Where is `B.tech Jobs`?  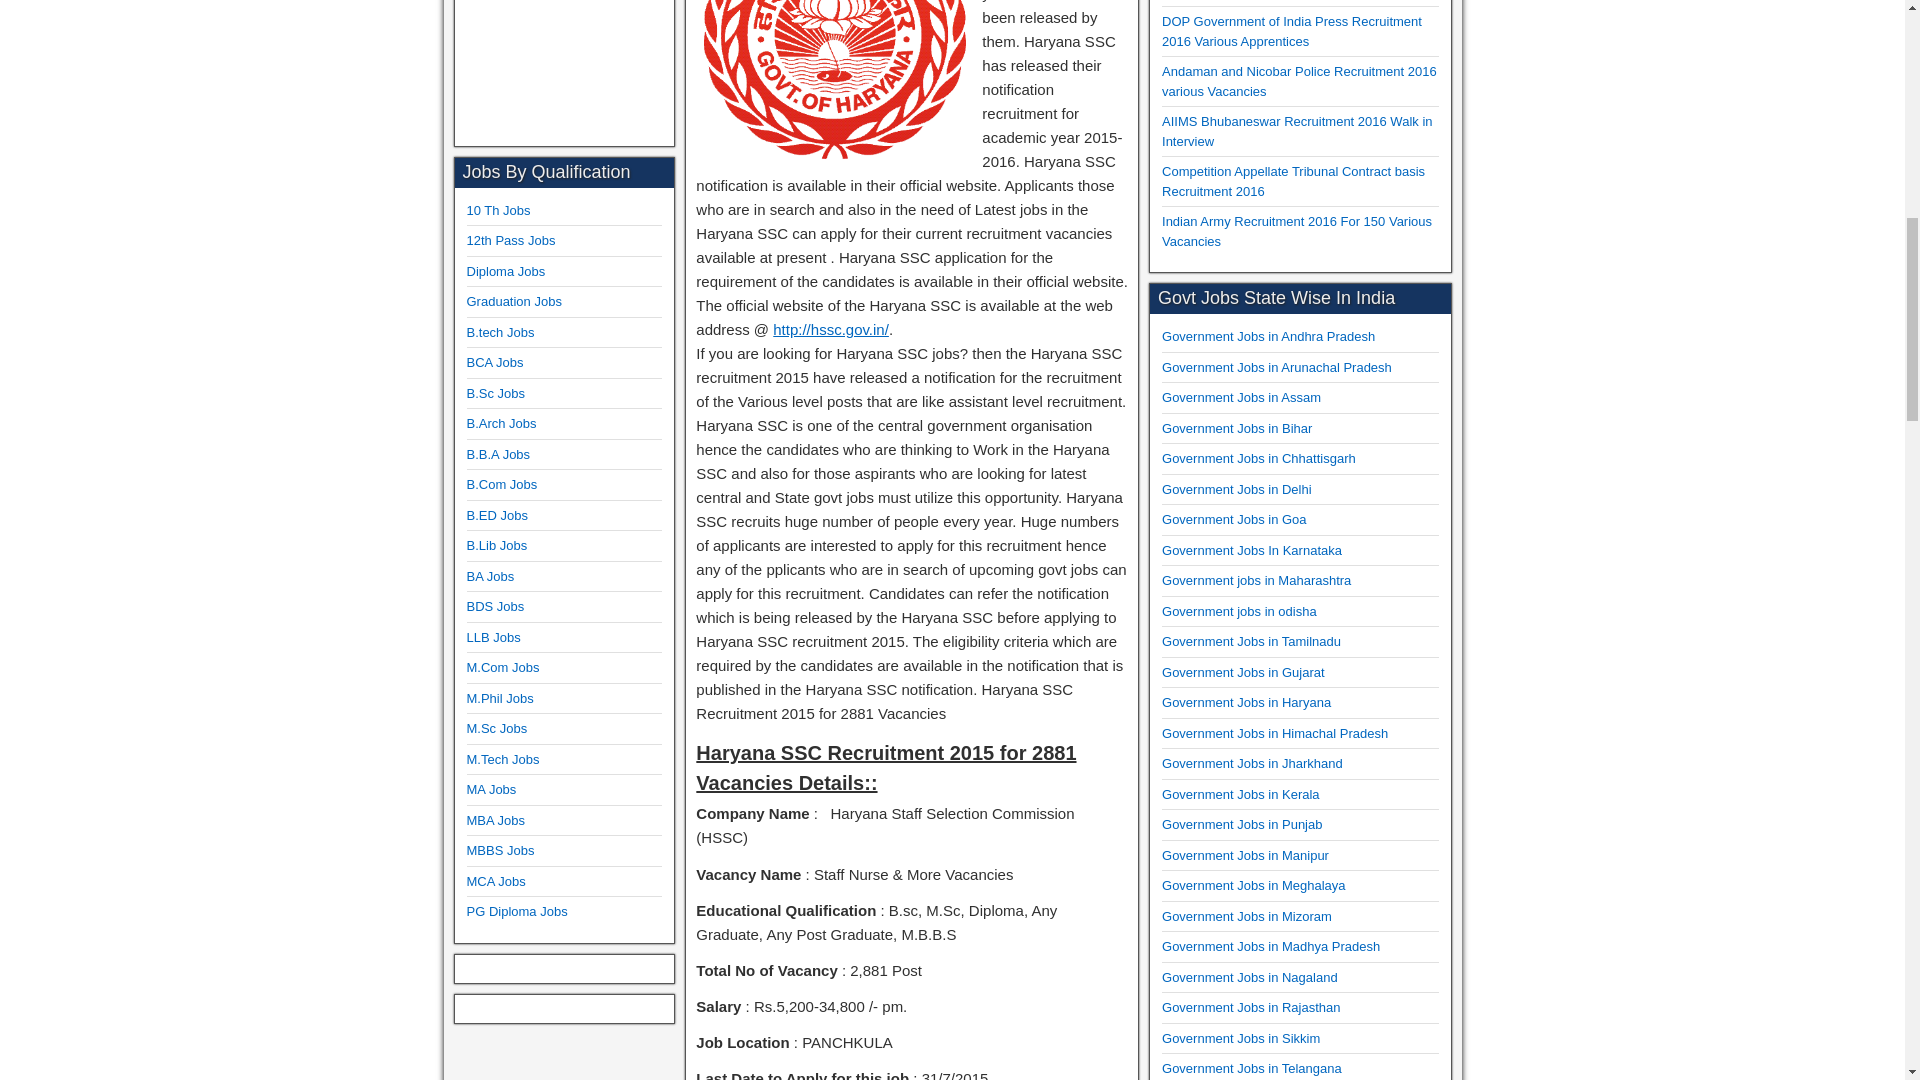 B.tech Jobs is located at coordinates (500, 332).